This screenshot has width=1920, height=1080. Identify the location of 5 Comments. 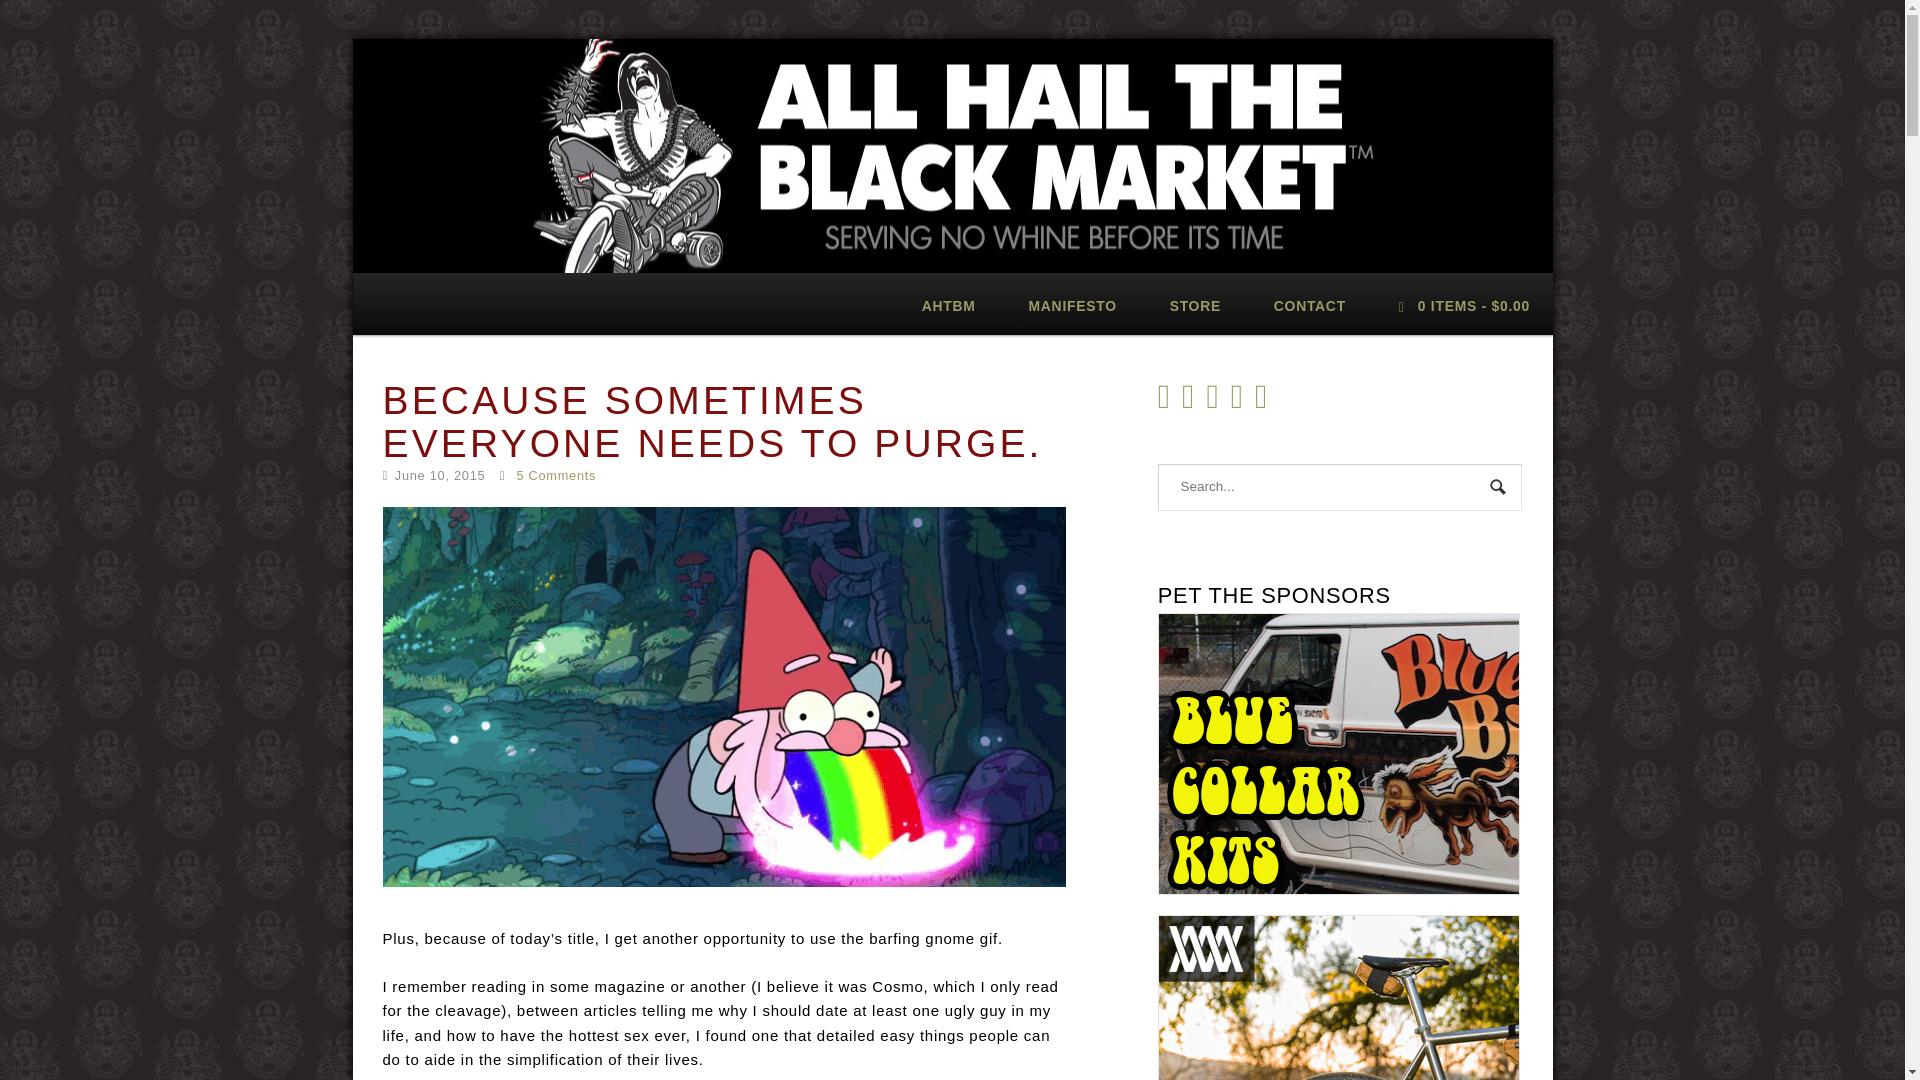
(556, 474).